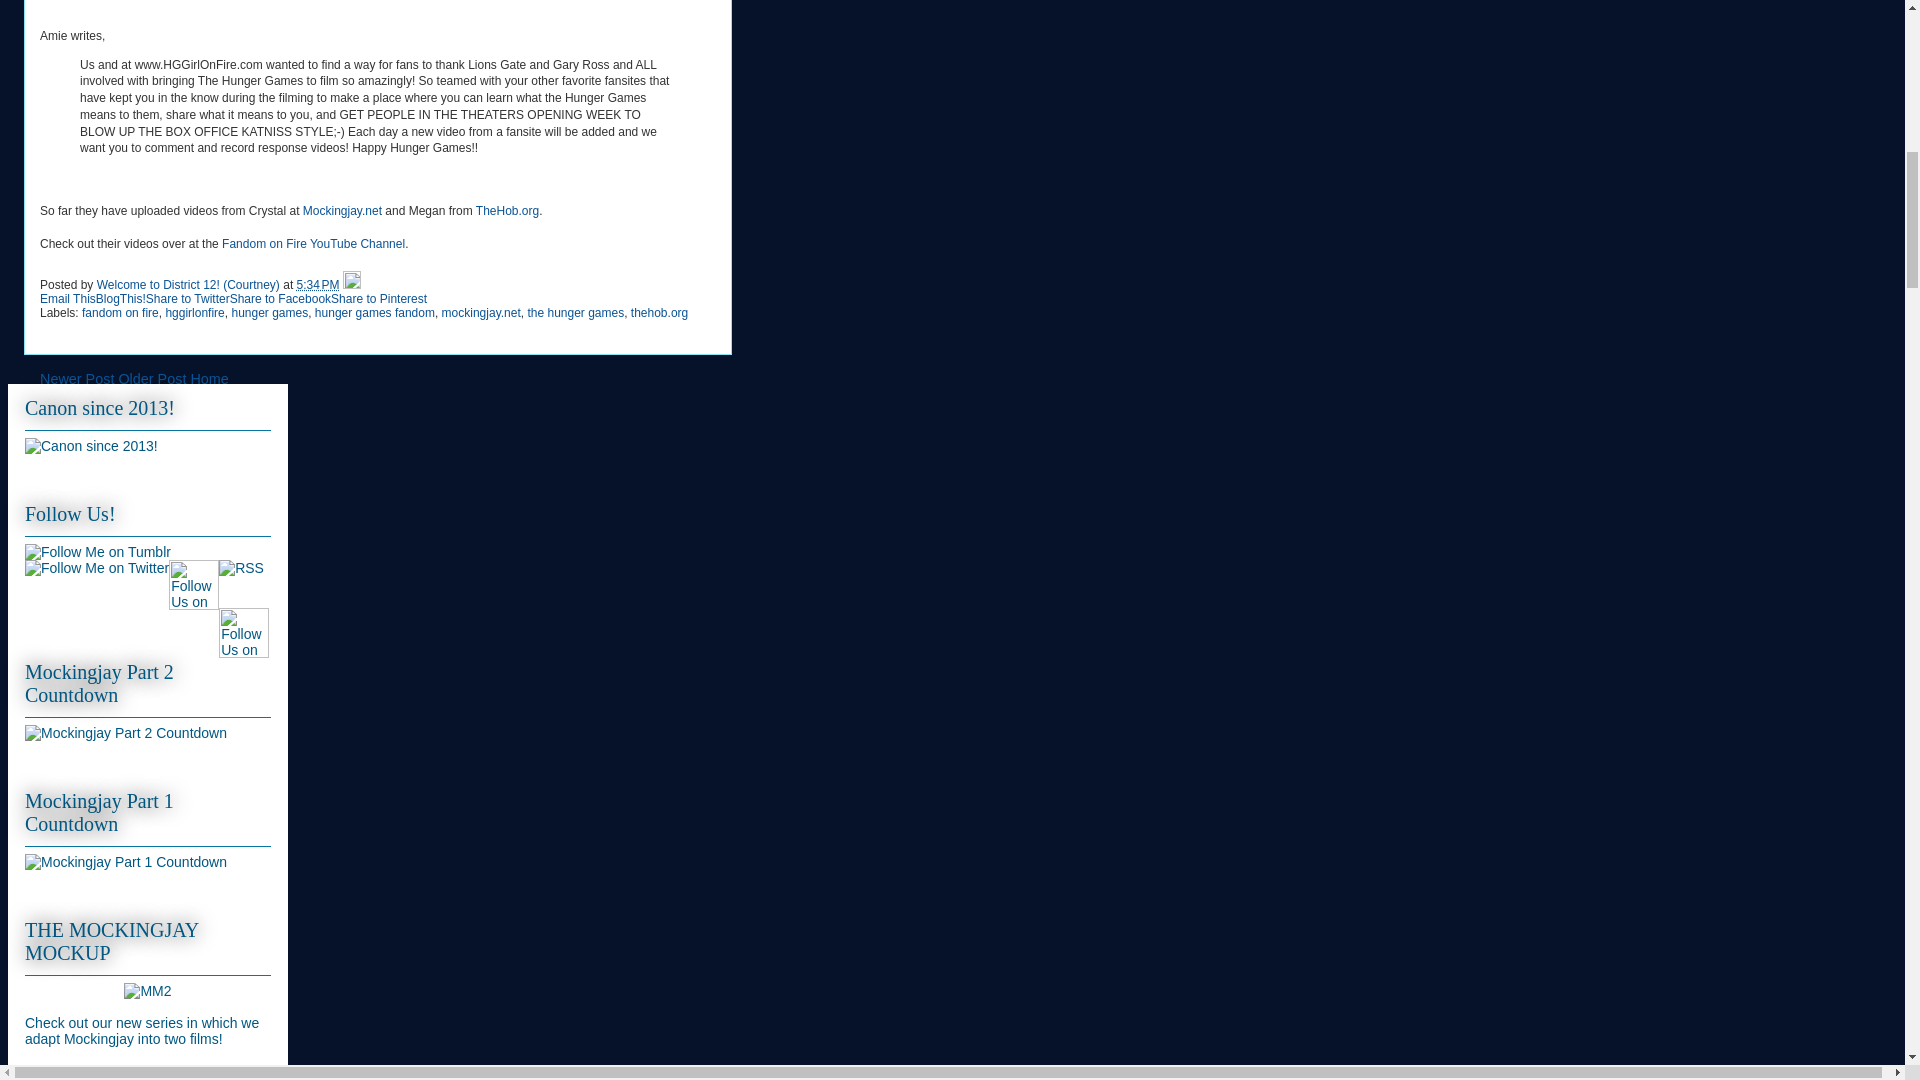 The height and width of the screenshot is (1080, 1920). What do you see at coordinates (188, 298) in the screenshot?
I see `Share to Twitter` at bounding box center [188, 298].